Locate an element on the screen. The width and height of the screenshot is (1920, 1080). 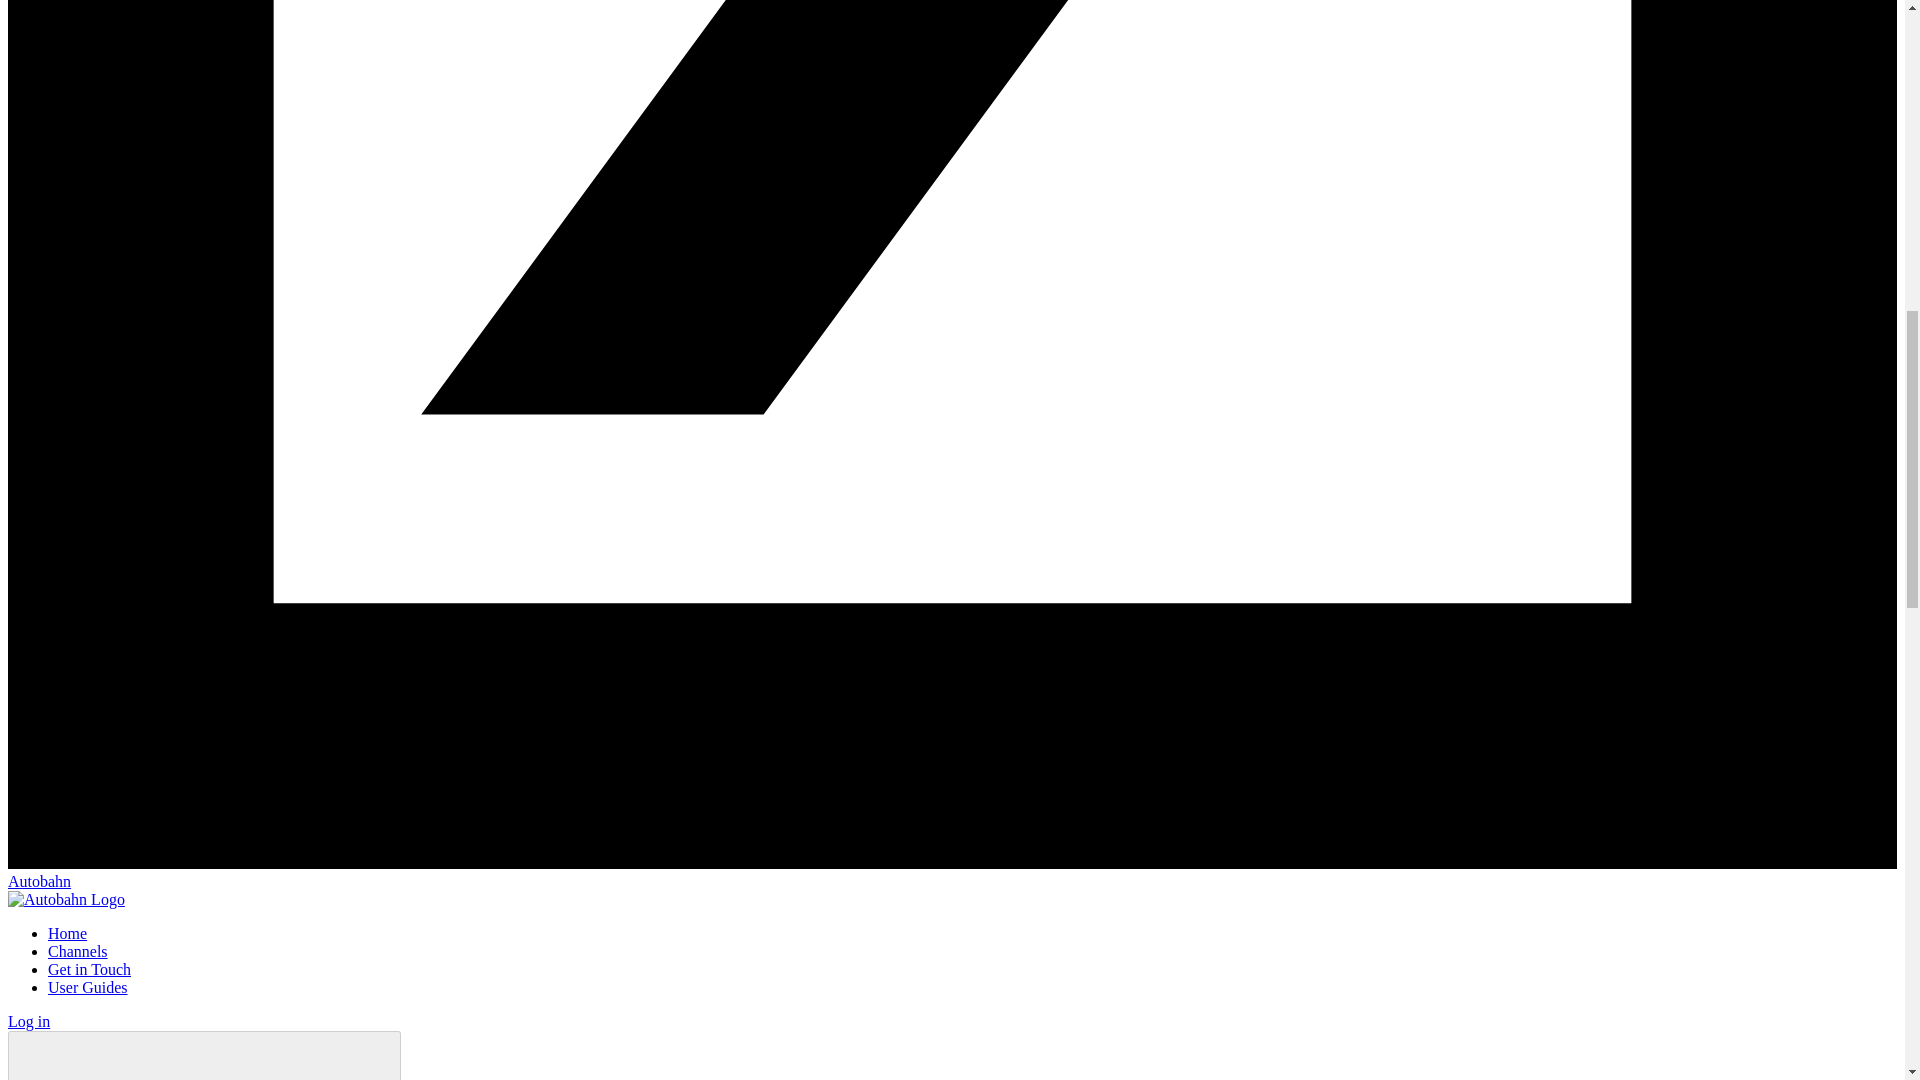
Get in Touch is located at coordinates (89, 970).